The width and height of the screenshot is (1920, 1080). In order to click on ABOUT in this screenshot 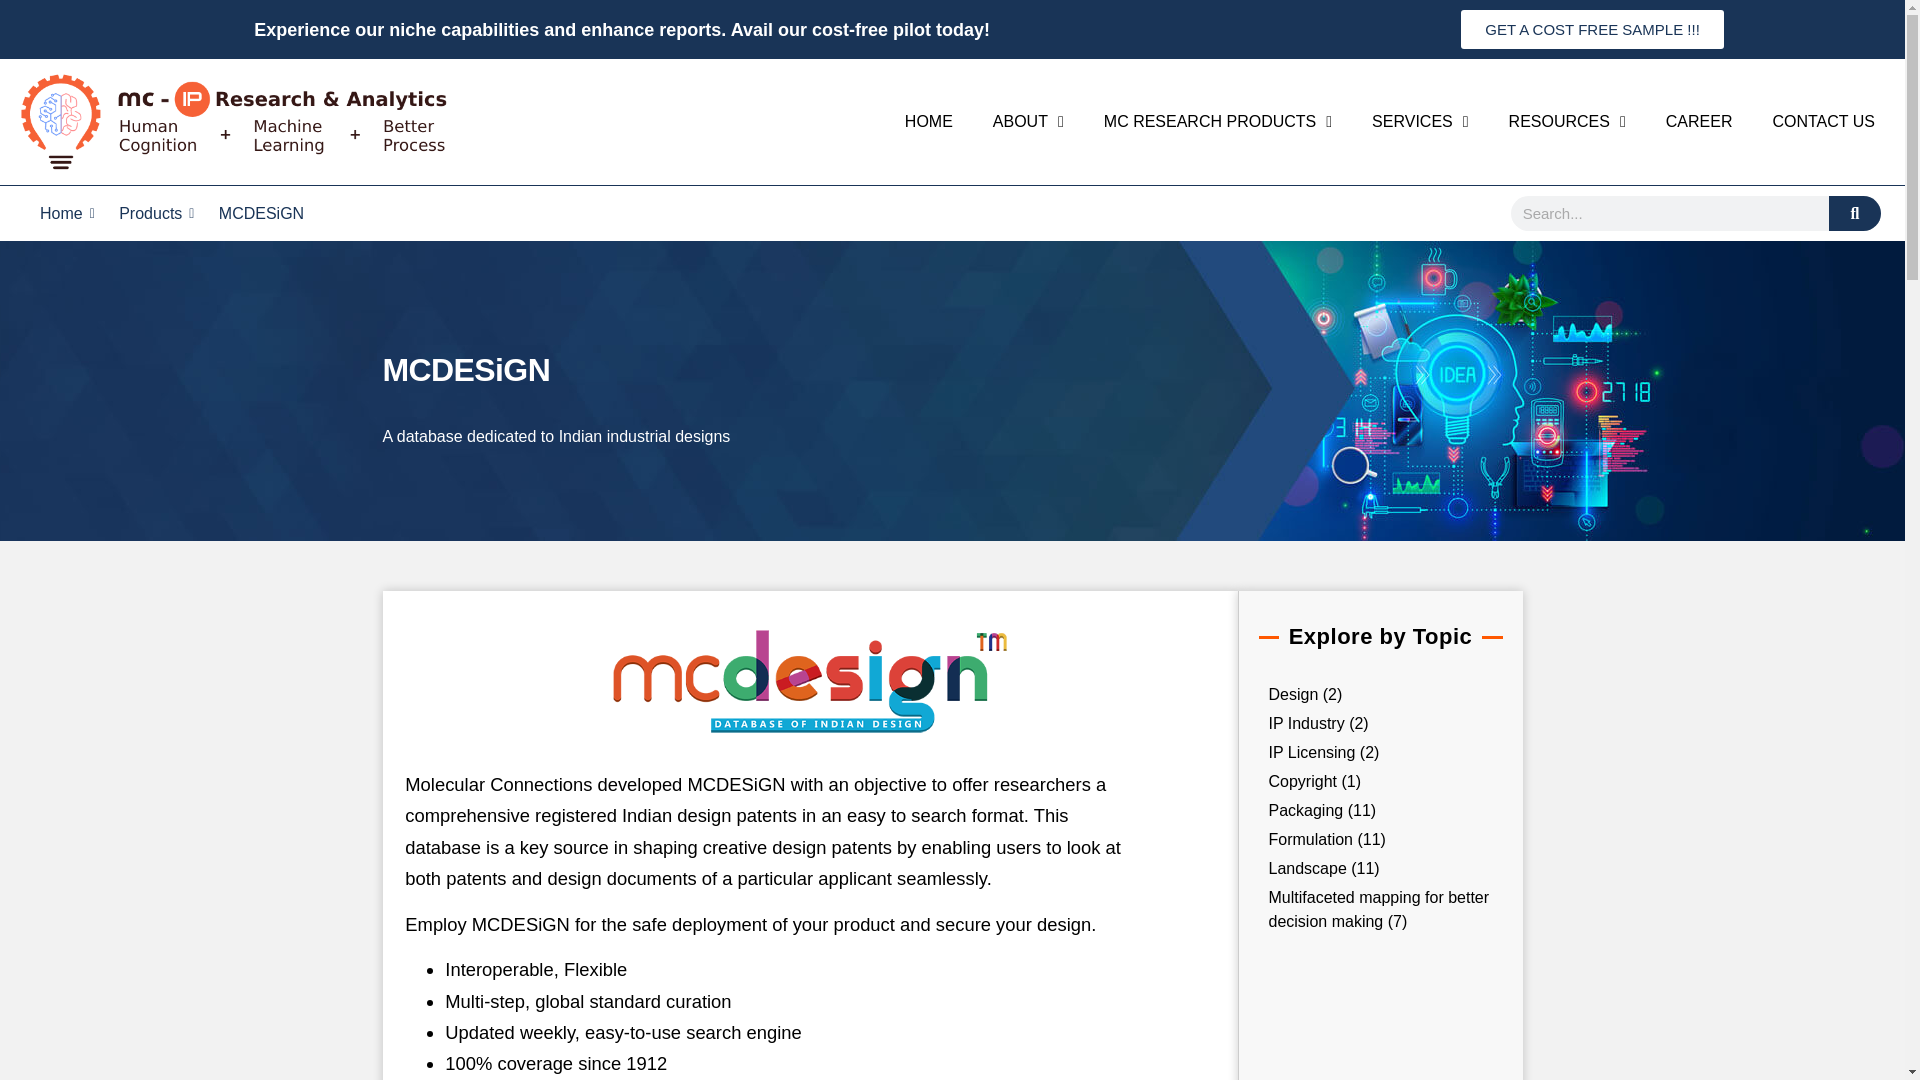, I will do `click(1028, 122)`.